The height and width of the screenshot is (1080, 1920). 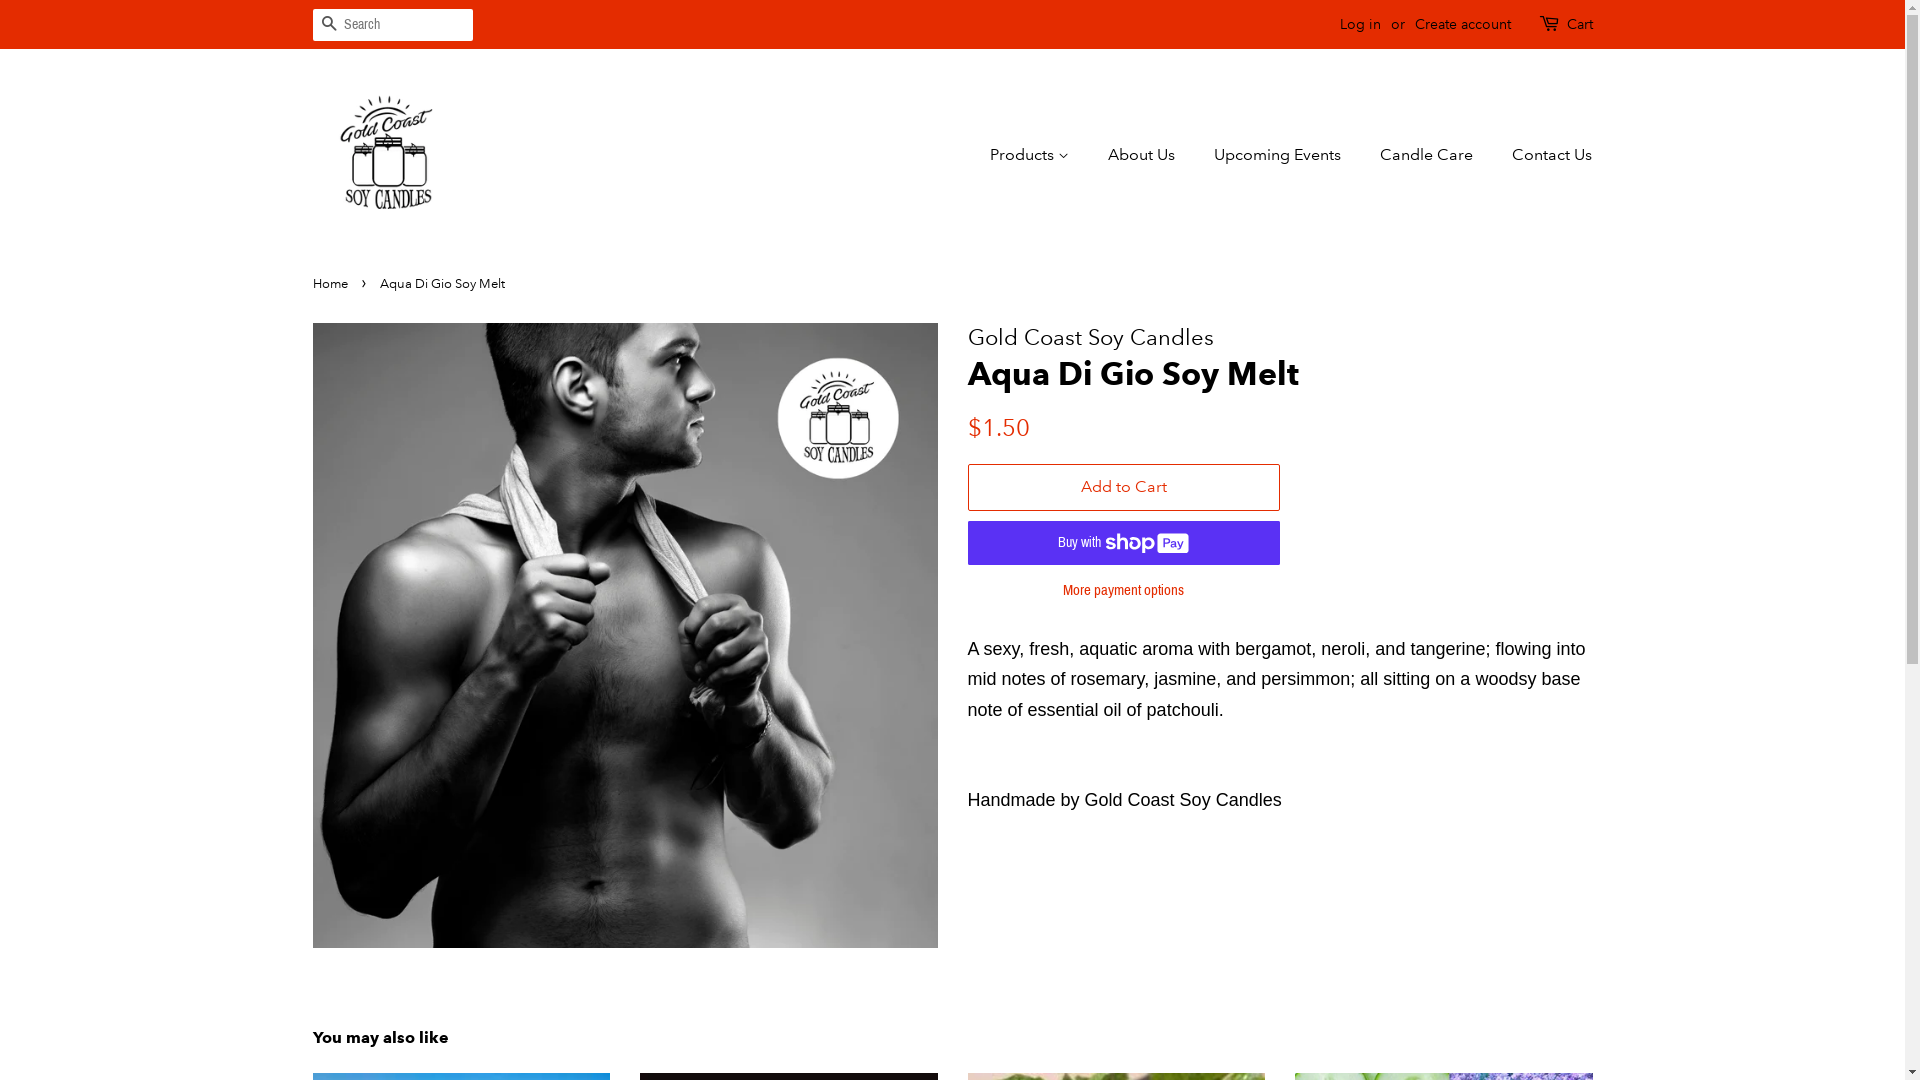 I want to click on Products, so click(x=1040, y=154).